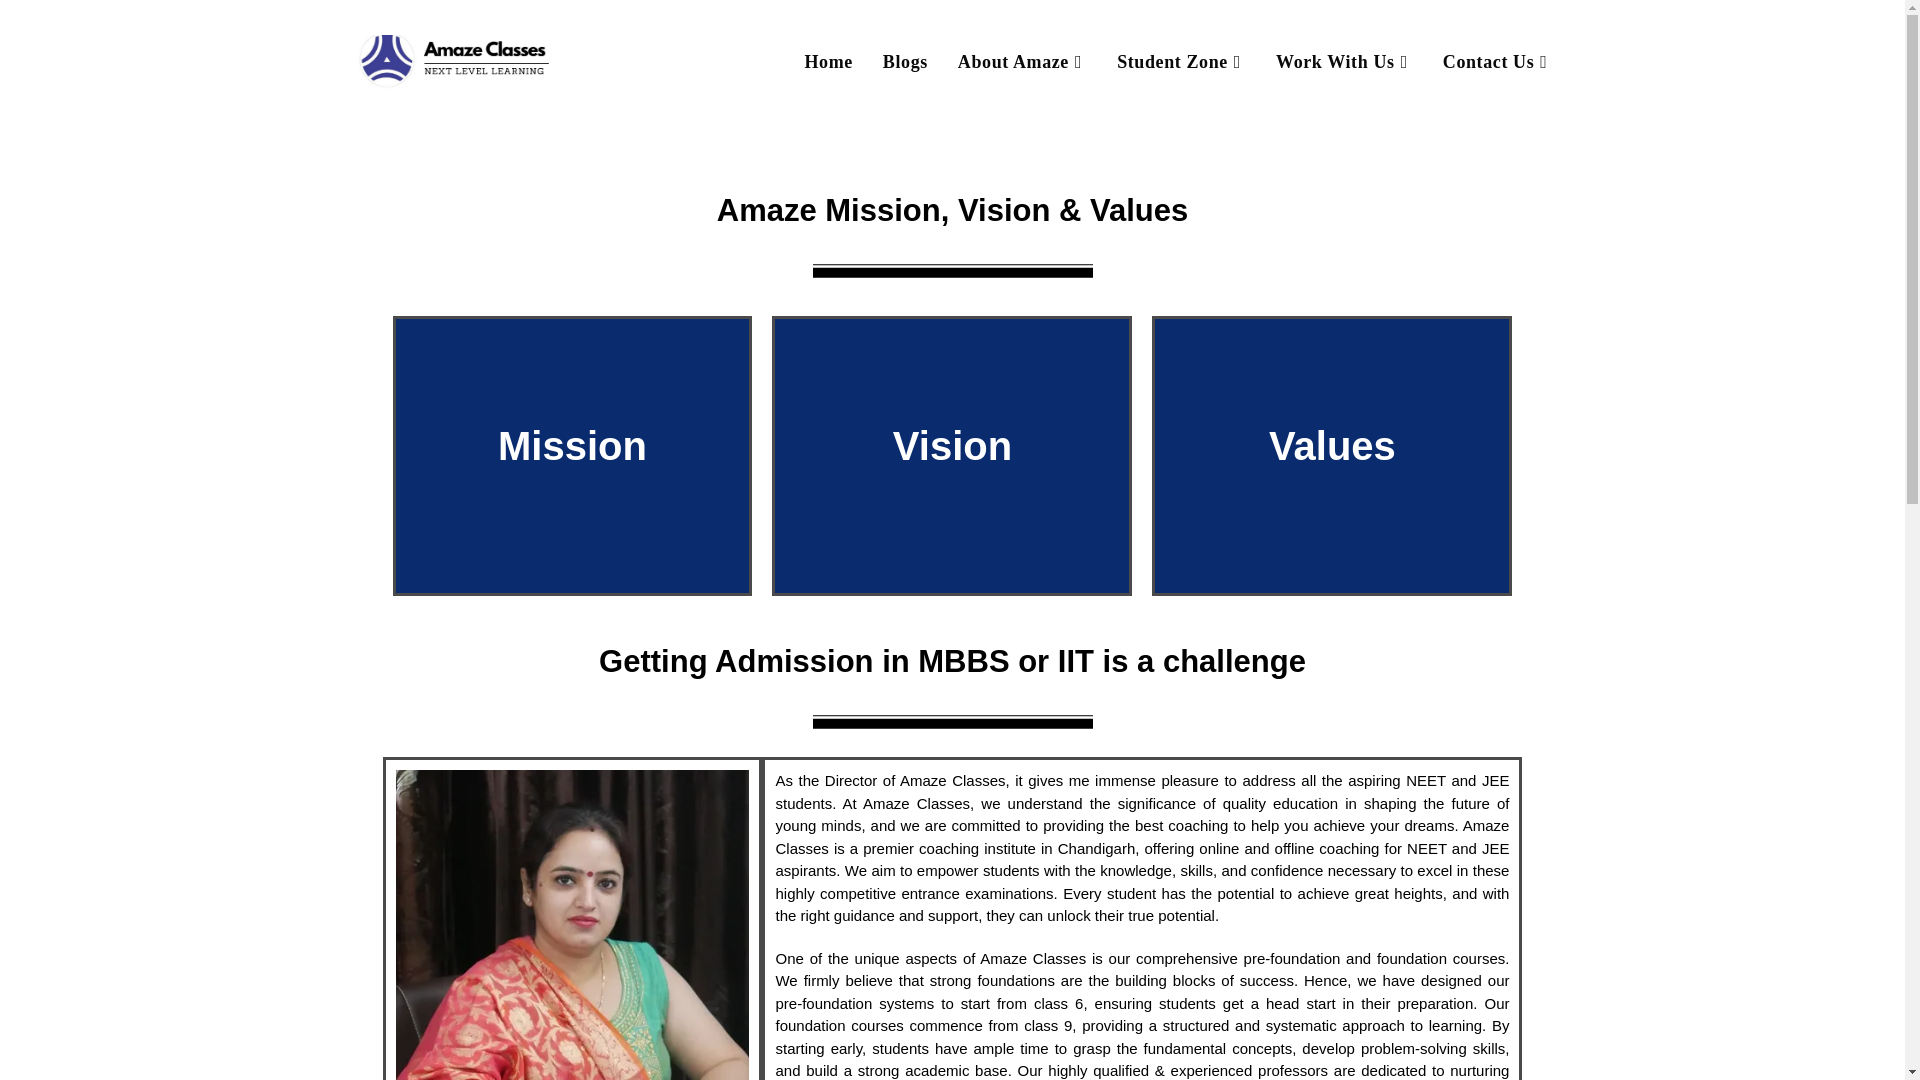 This screenshot has width=1920, height=1080. Describe the element at coordinates (1182, 62) in the screenshot. I see `Student Zone` at that location.